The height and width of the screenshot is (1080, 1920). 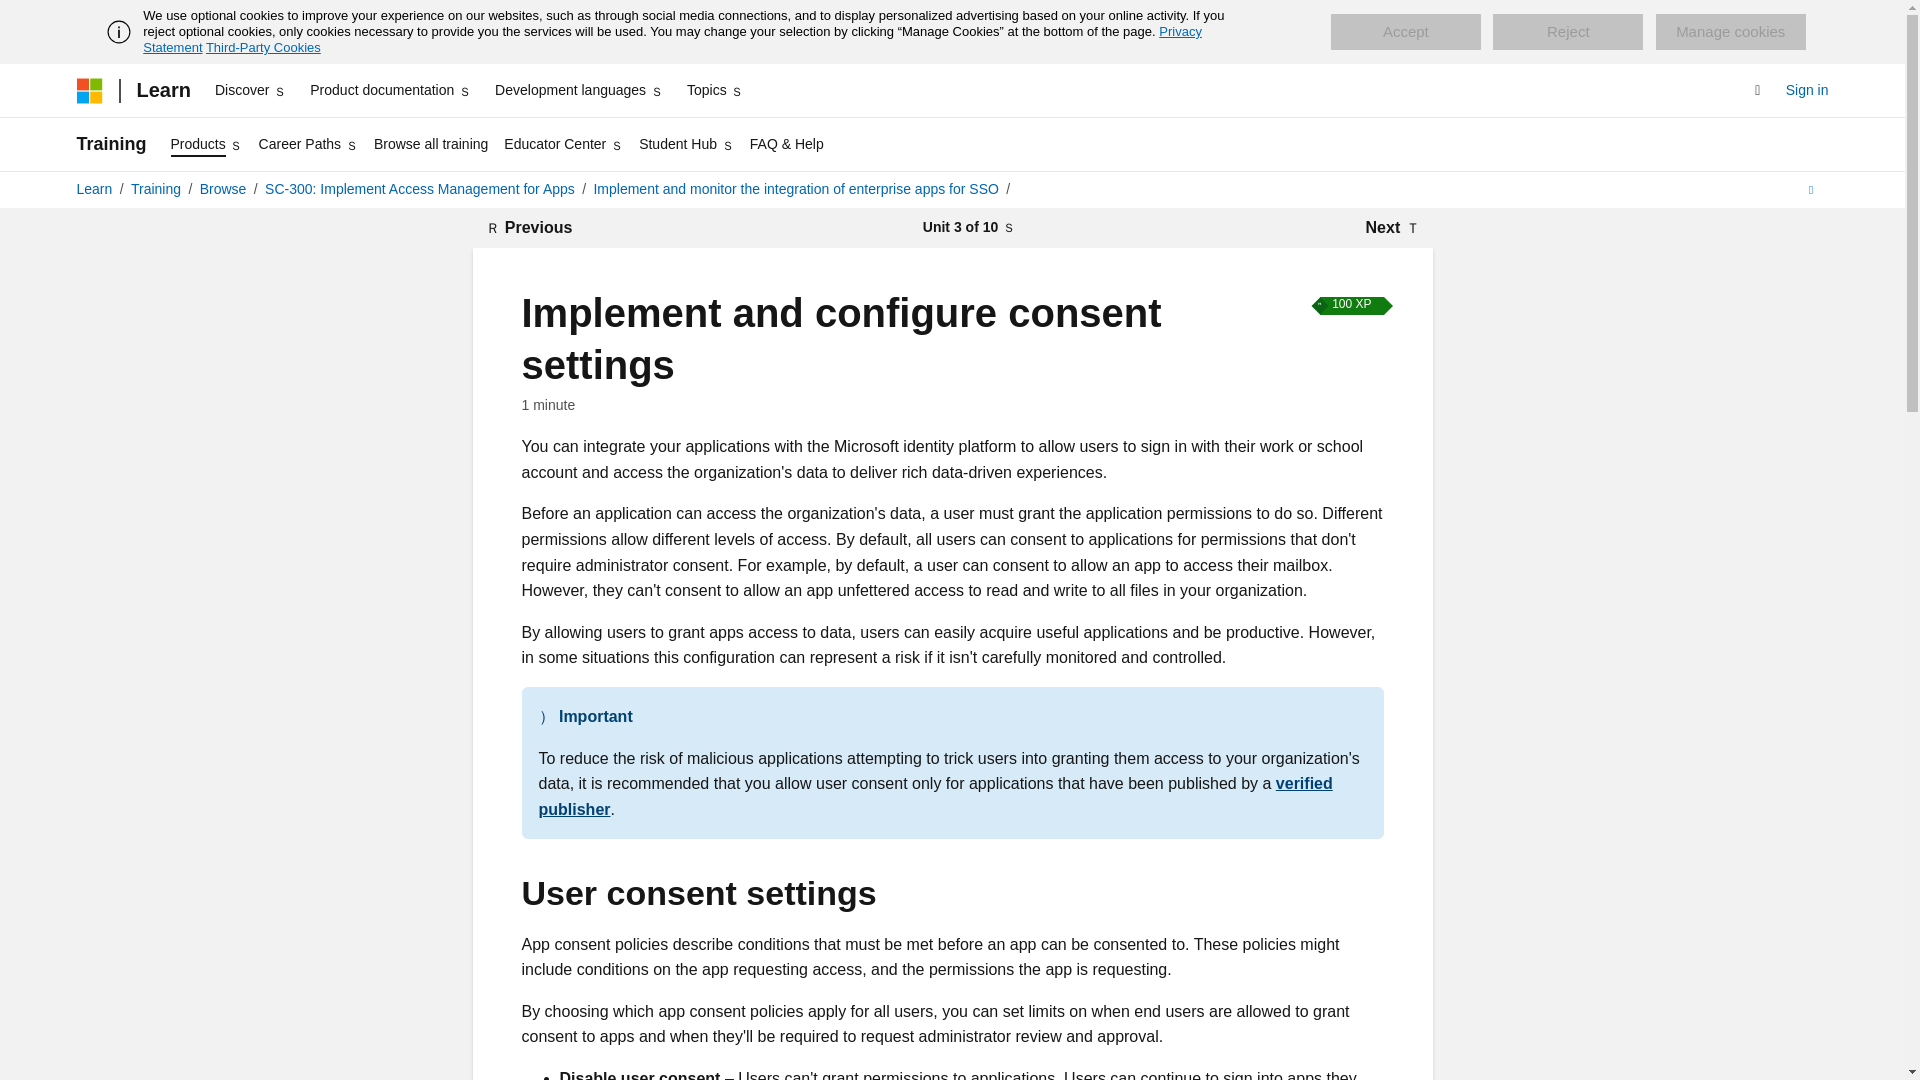 I want to click on Discover, so click(x=250, y=90).